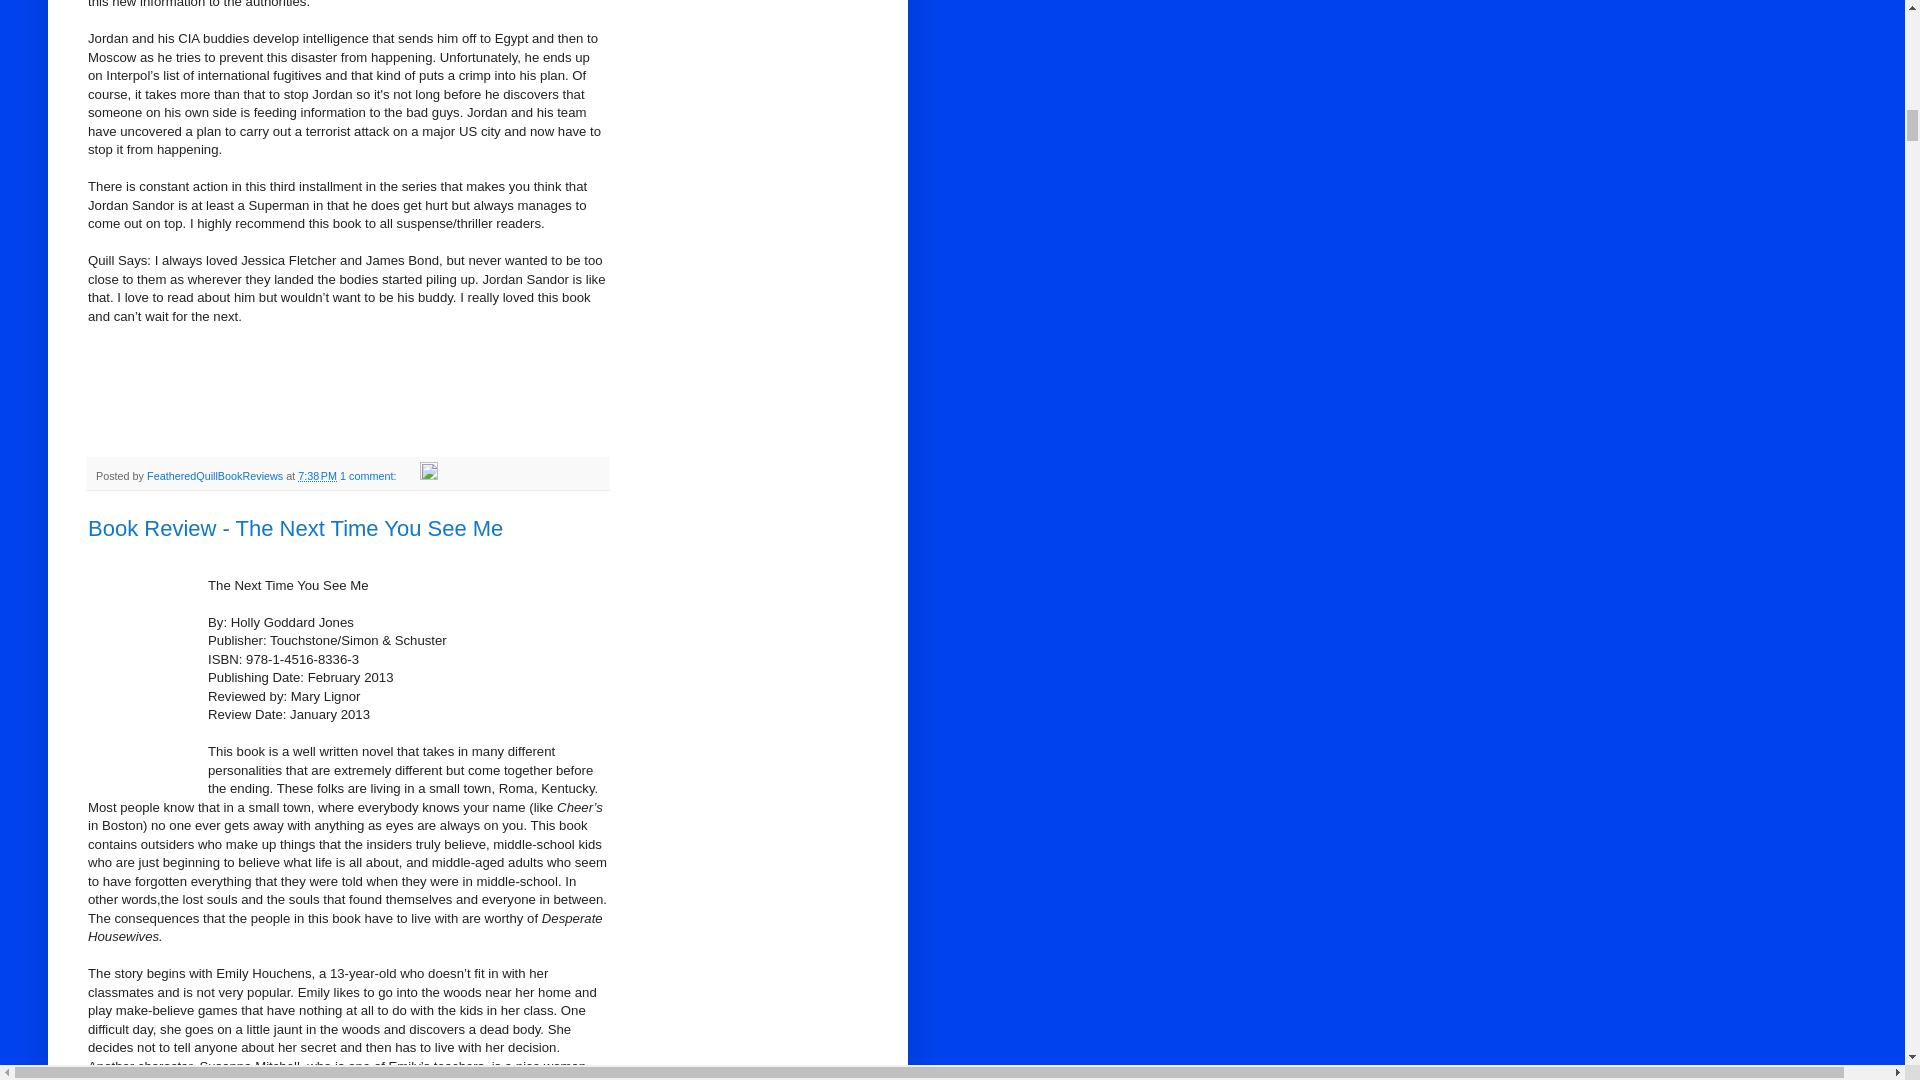 This screenshot has height=1080, width=1920. What do you see at coordinates (296, 528) in the screenshot?
I see `Book Review - The Next Time You See Me` at bounding box center [296, 528].